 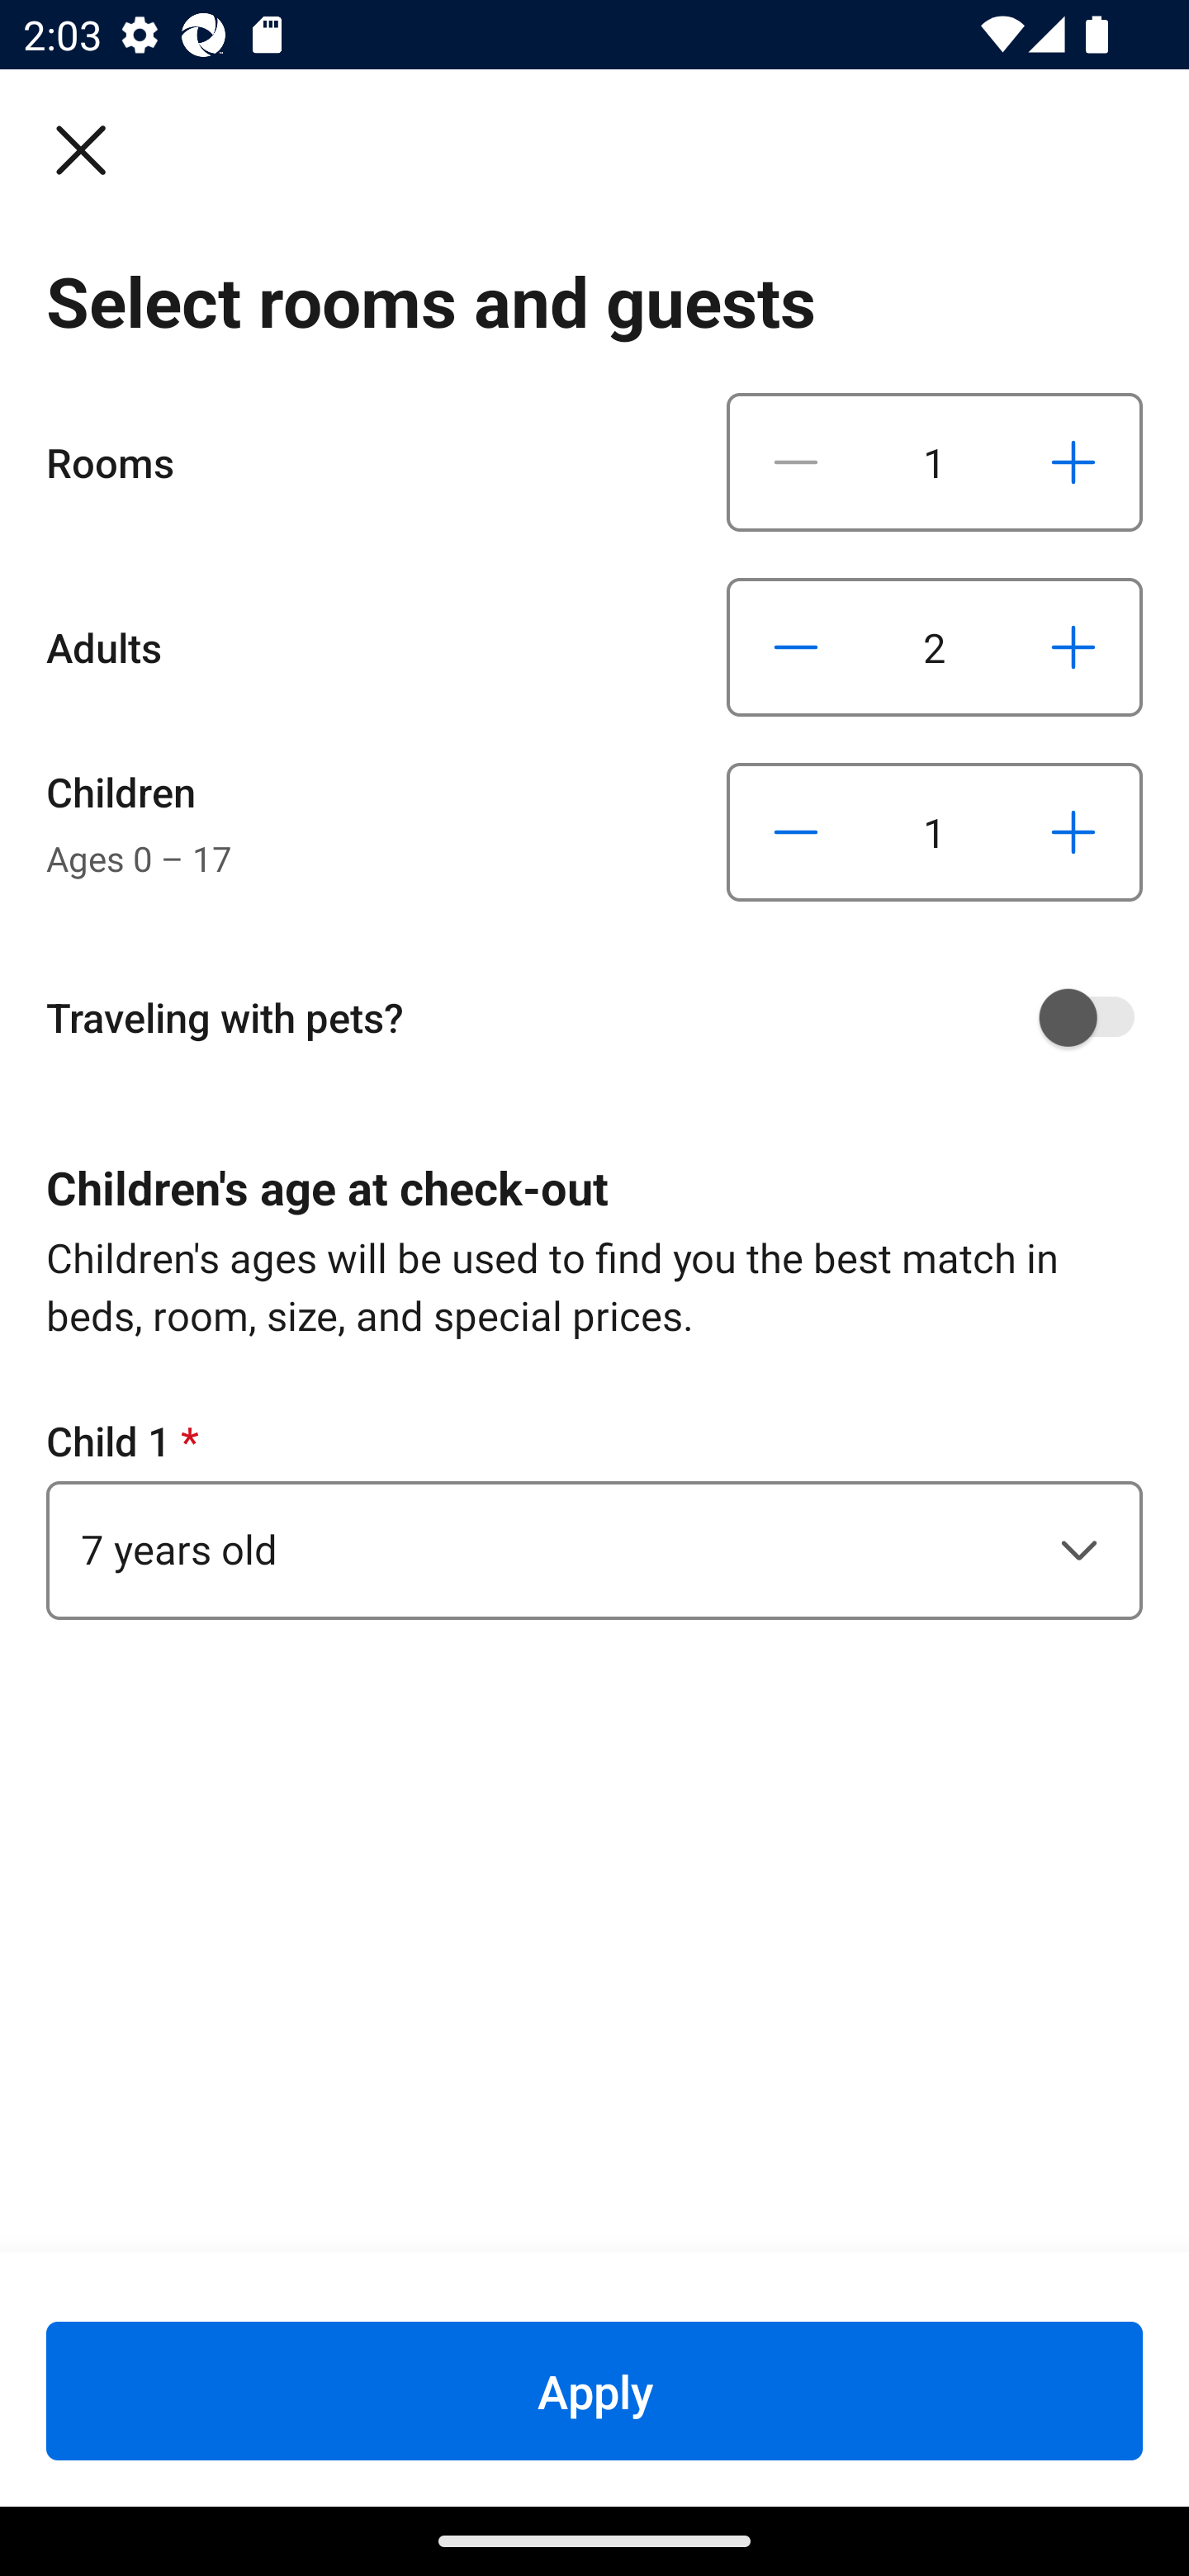 What do you see at coordinates (606, 1017) in the screenshot?
I see `Traveling with pets?` at bounding box center [606, 1017].